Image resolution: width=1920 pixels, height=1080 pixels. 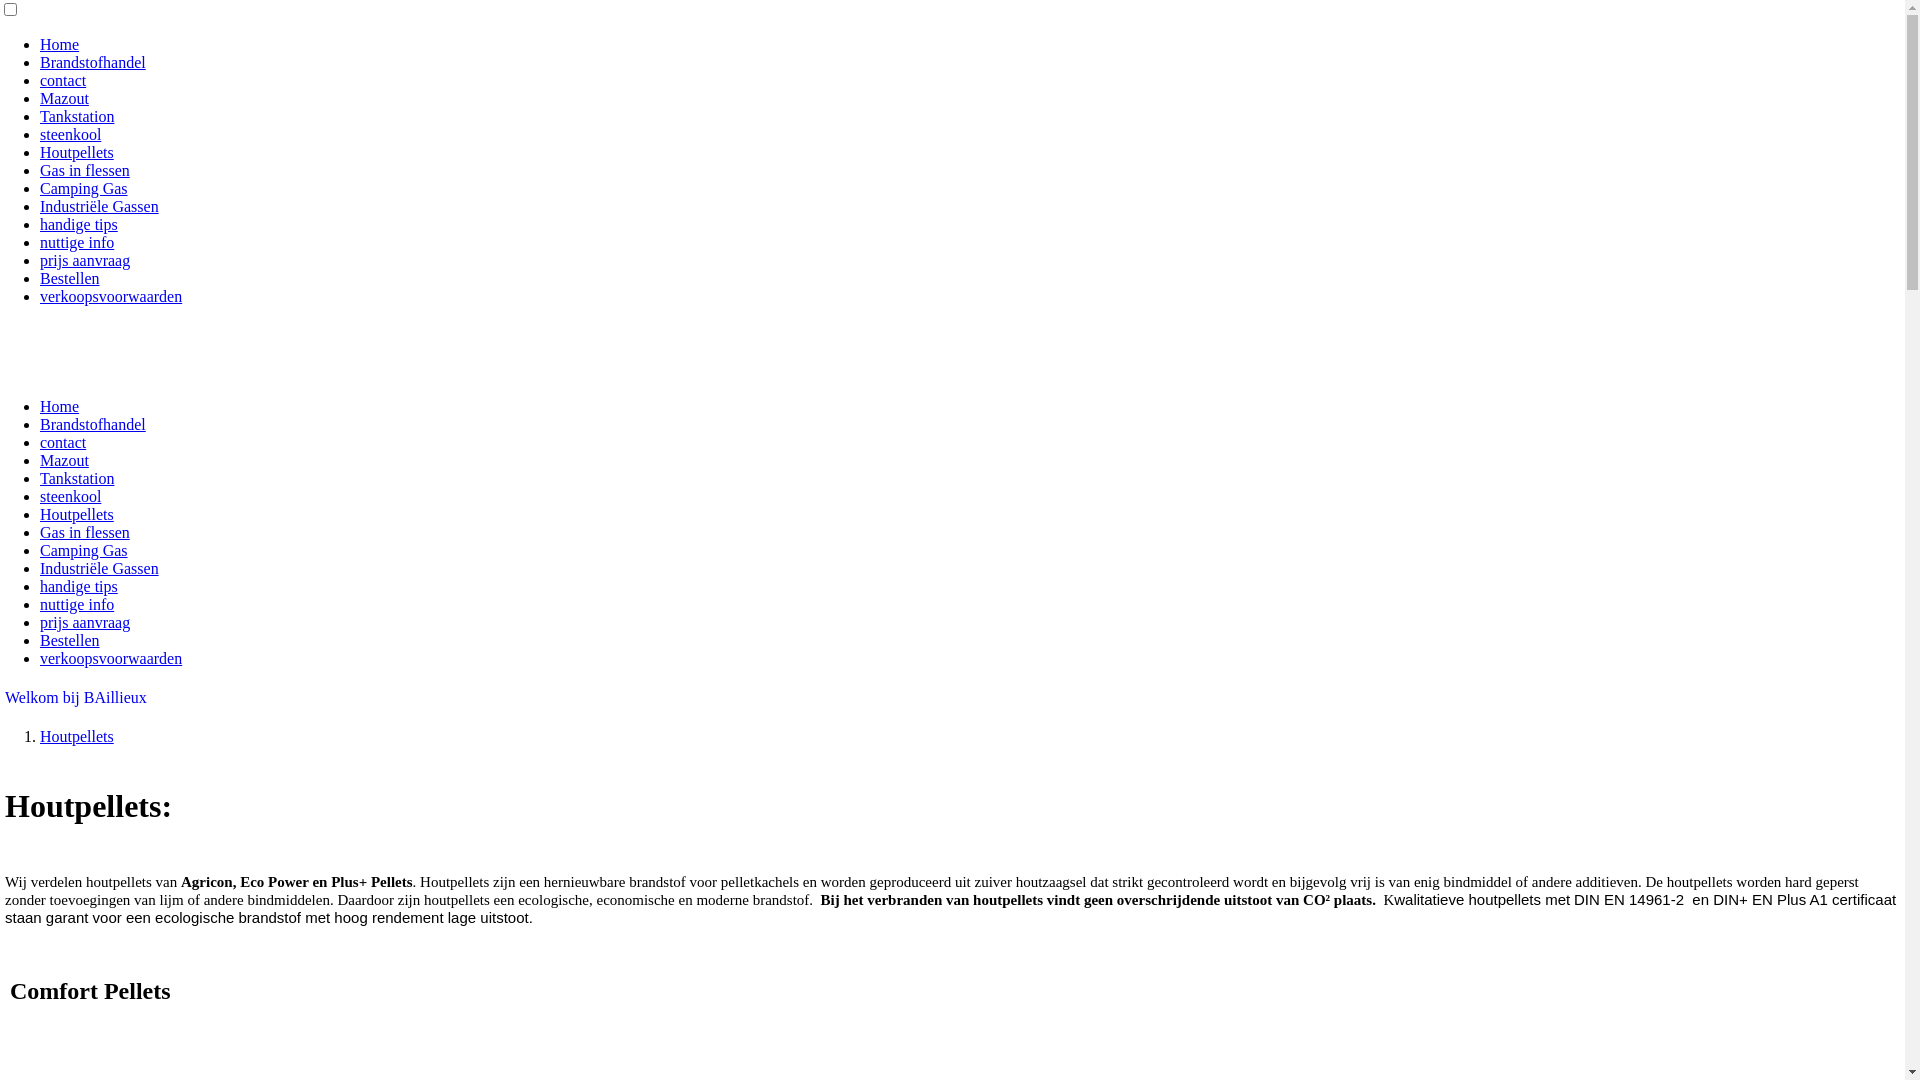 What do you see at coordinates (79, 224) in the screenshot?
I see `handige tips` at bounding box center [79, 224].